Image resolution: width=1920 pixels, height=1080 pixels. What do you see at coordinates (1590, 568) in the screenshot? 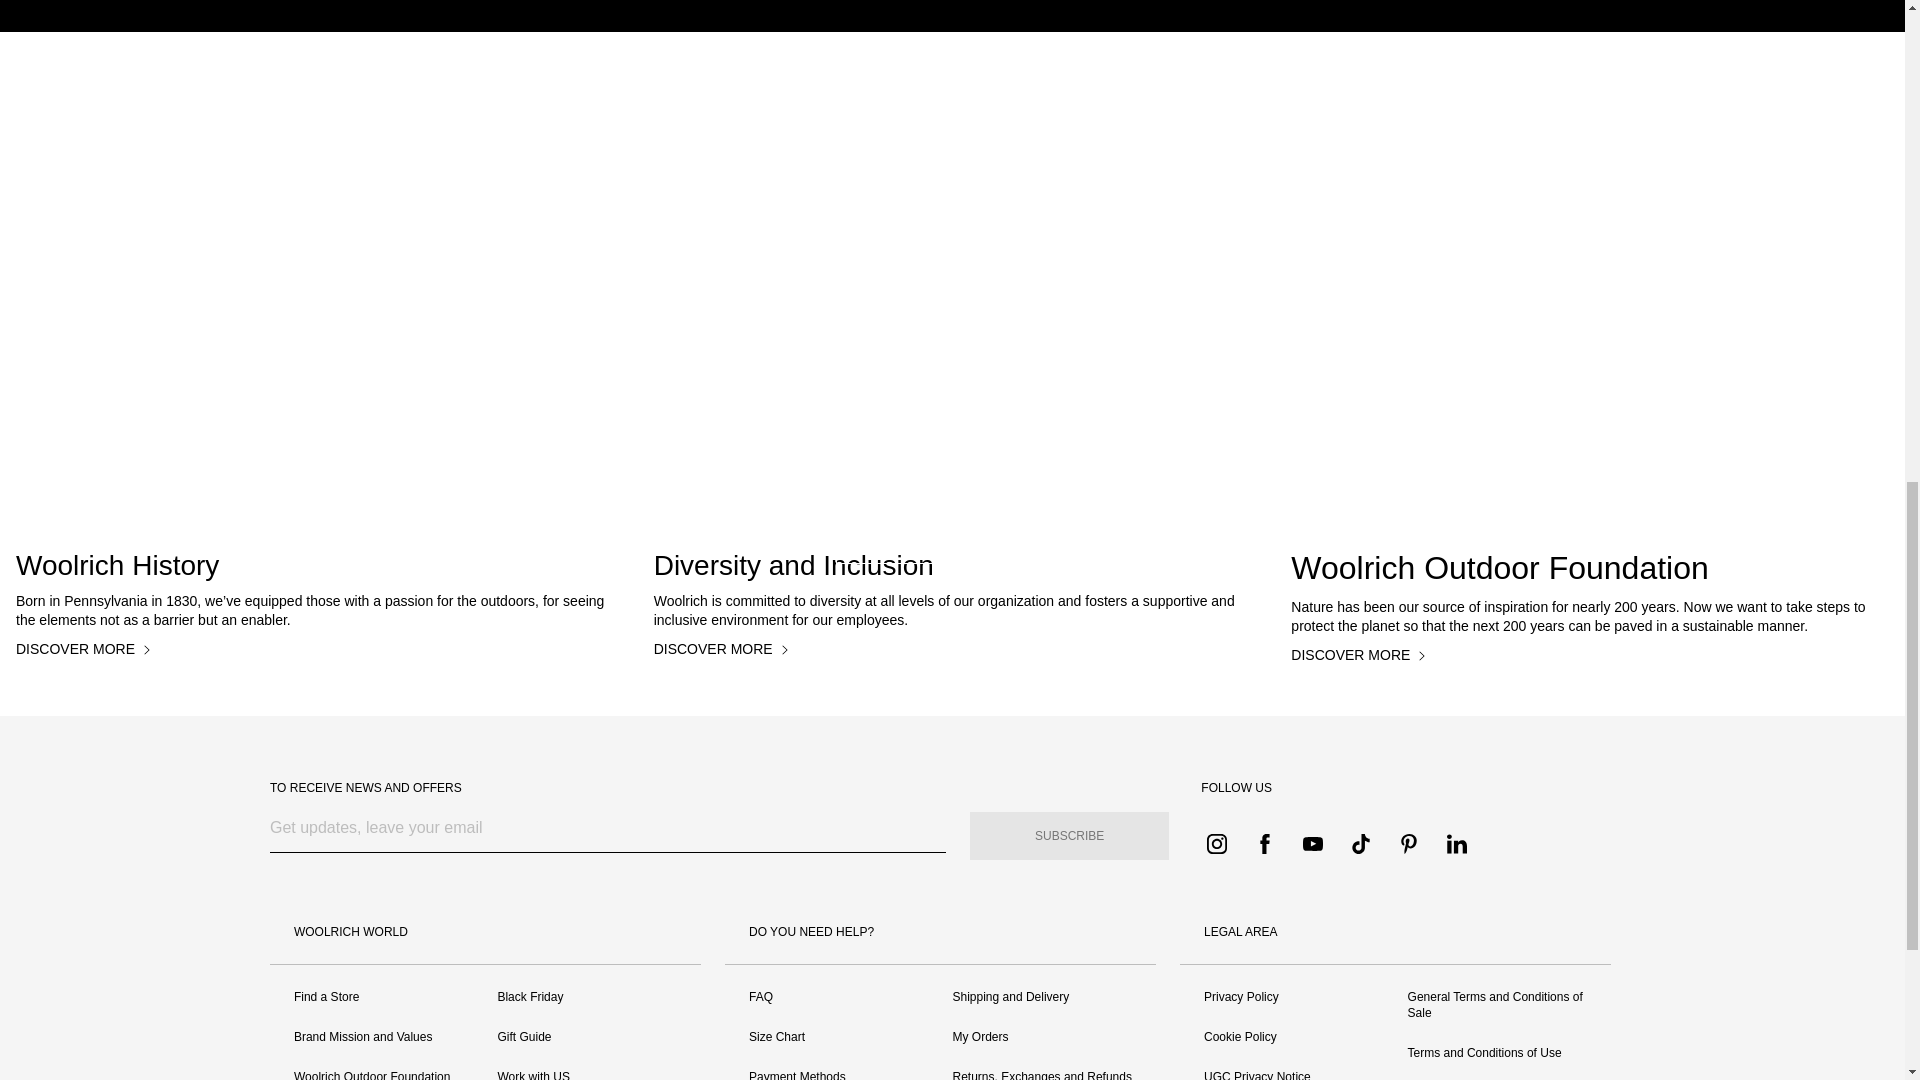
I see `Woolrich Outdoor Foundation` at bounding box center [1590, 568].